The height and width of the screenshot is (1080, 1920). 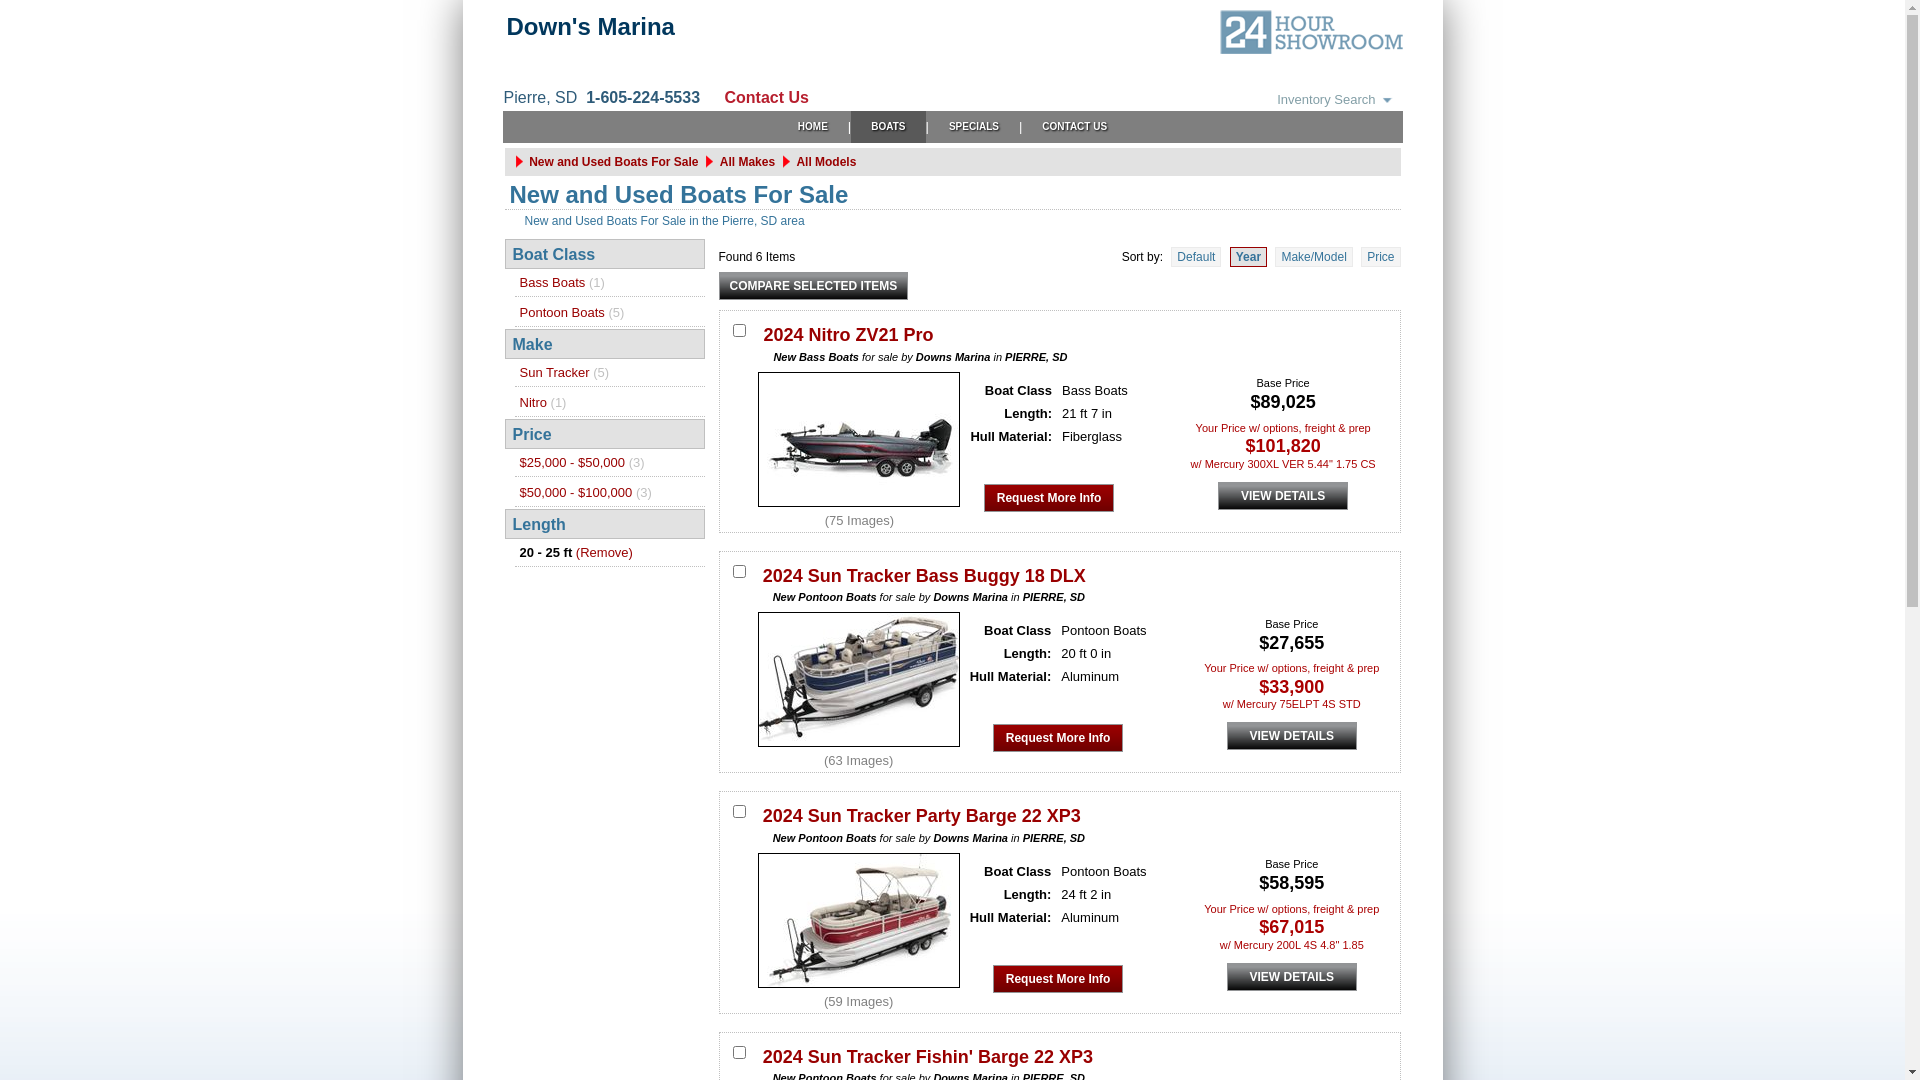 I want to click on Click here to view details., so click(x=859, y=748).